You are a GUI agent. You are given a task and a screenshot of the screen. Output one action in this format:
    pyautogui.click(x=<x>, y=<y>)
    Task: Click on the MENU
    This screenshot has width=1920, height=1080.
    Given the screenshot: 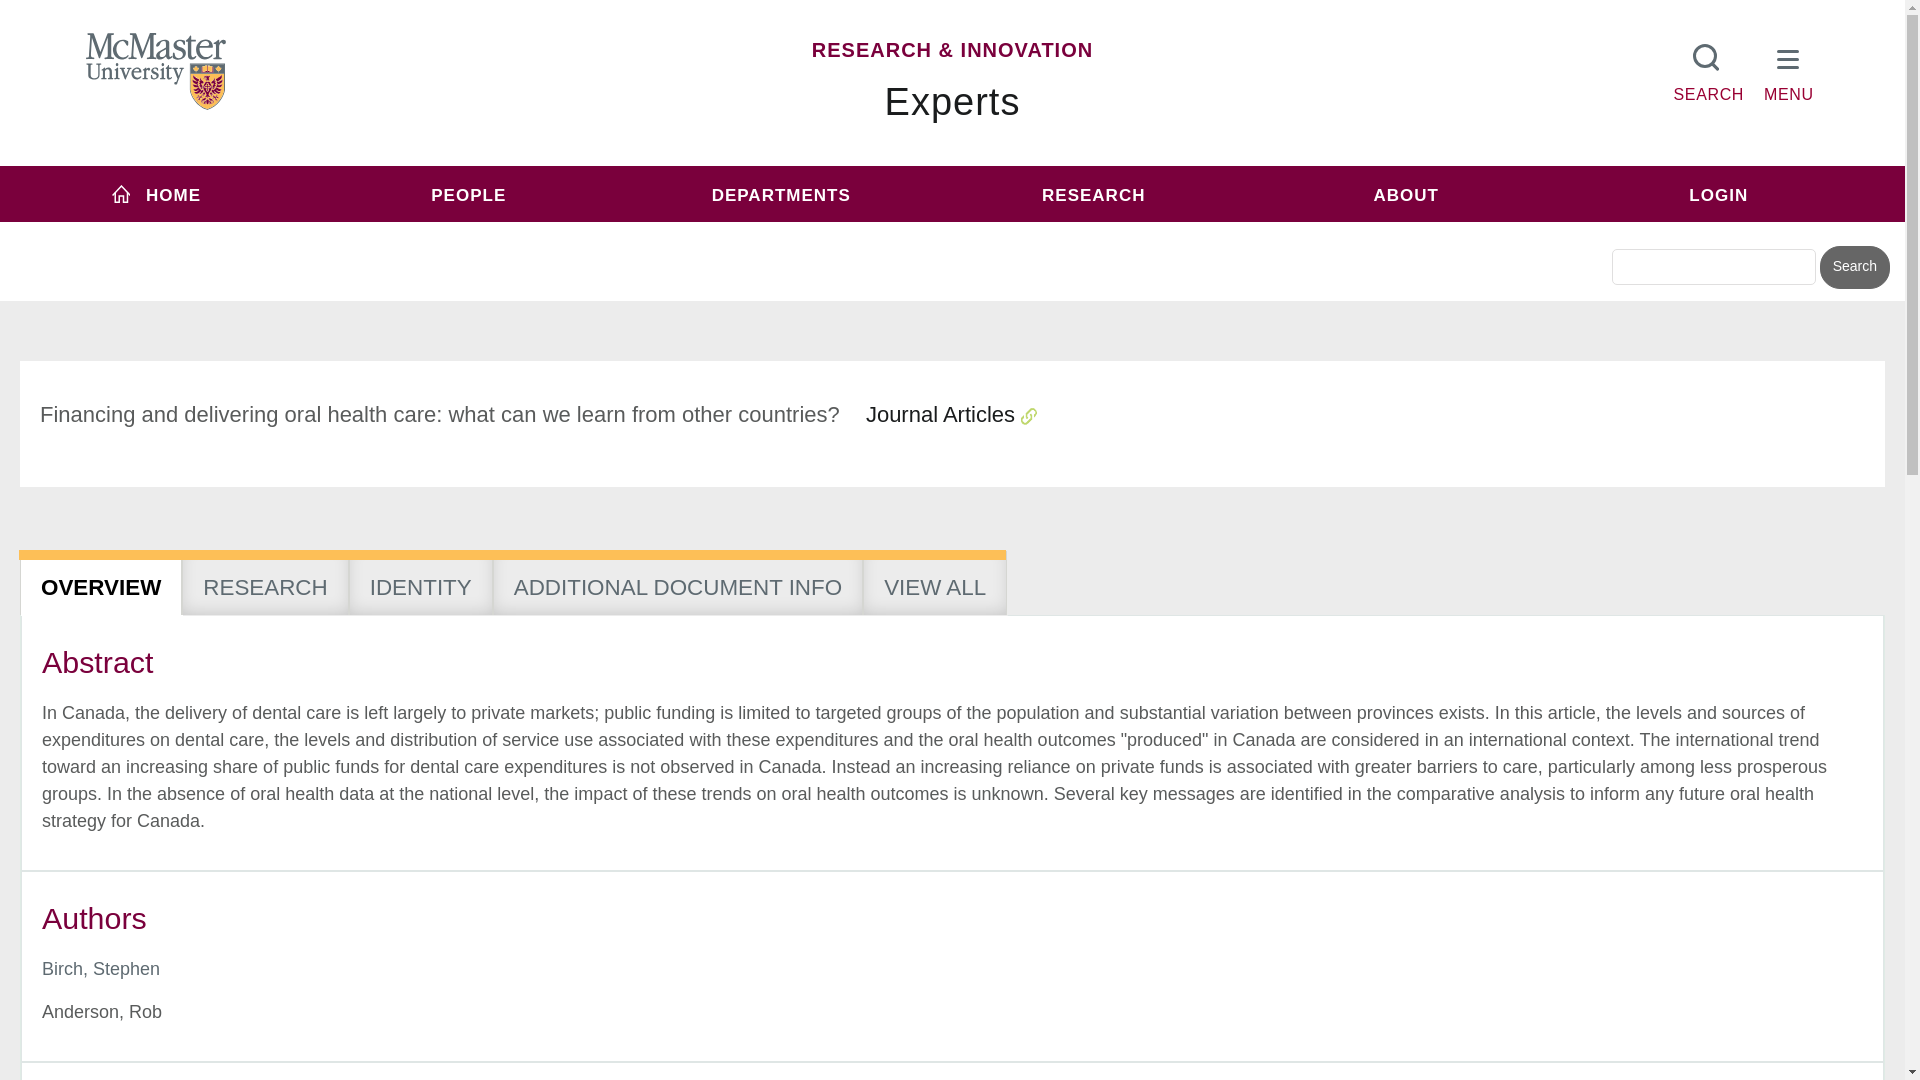 What is the action you would take?
    pyautogui.click(x=1789, y=68)
    